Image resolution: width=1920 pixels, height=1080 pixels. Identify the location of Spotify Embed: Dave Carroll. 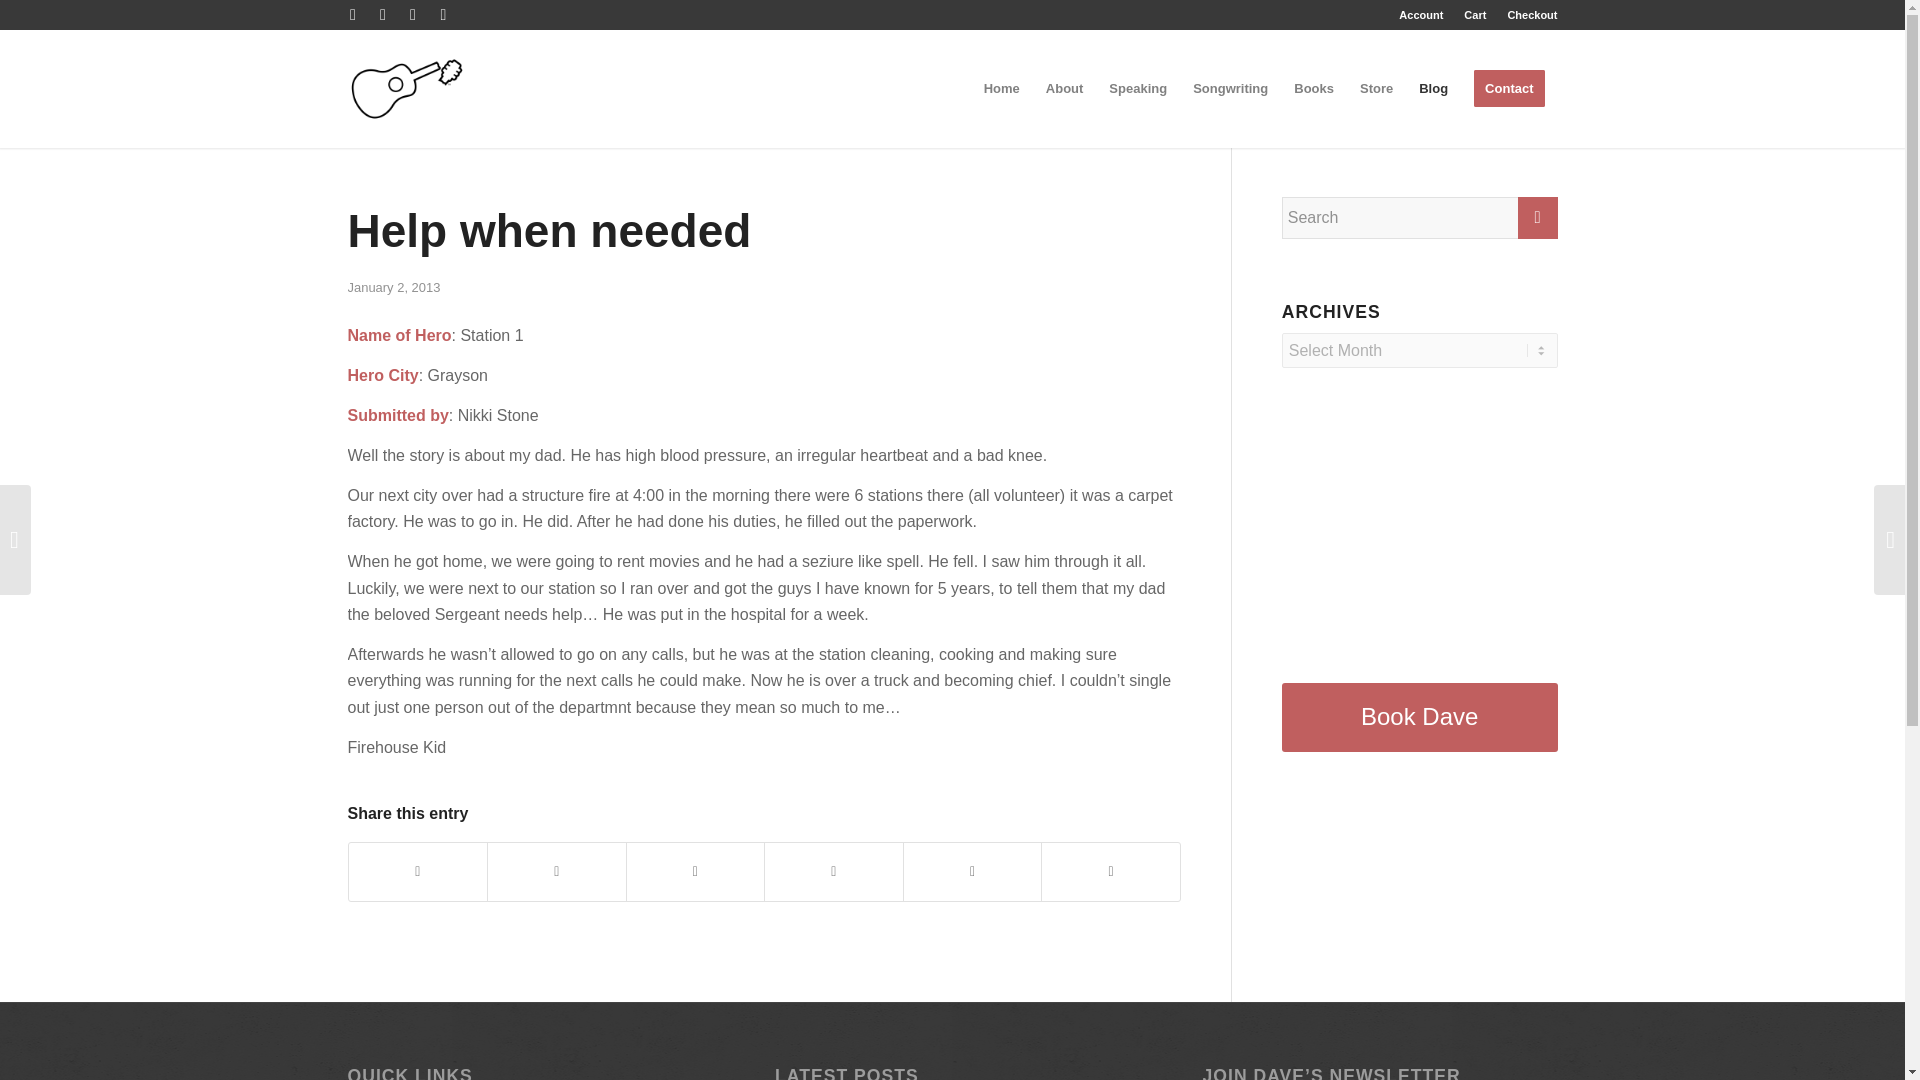
(1420, 525).